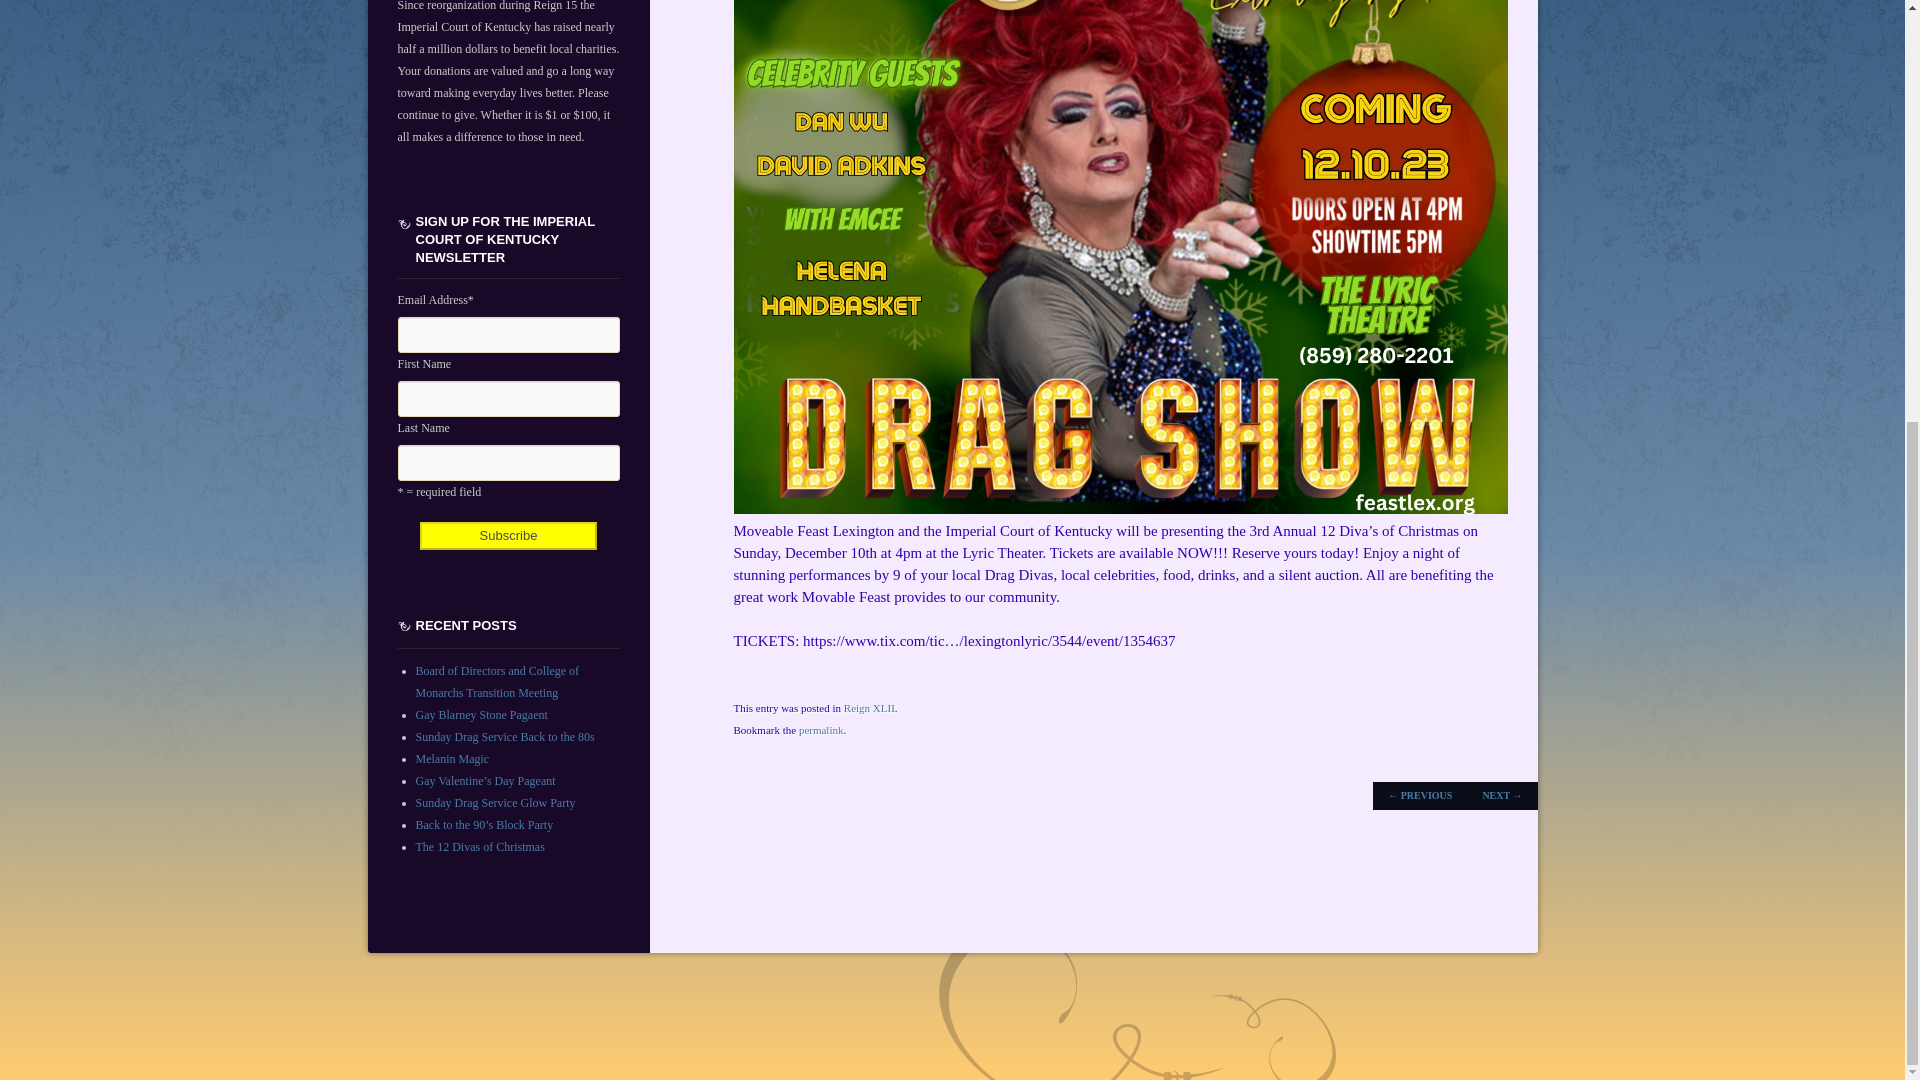  I want to click on Sunday Drag Service Glow Party, so click(496, 802).